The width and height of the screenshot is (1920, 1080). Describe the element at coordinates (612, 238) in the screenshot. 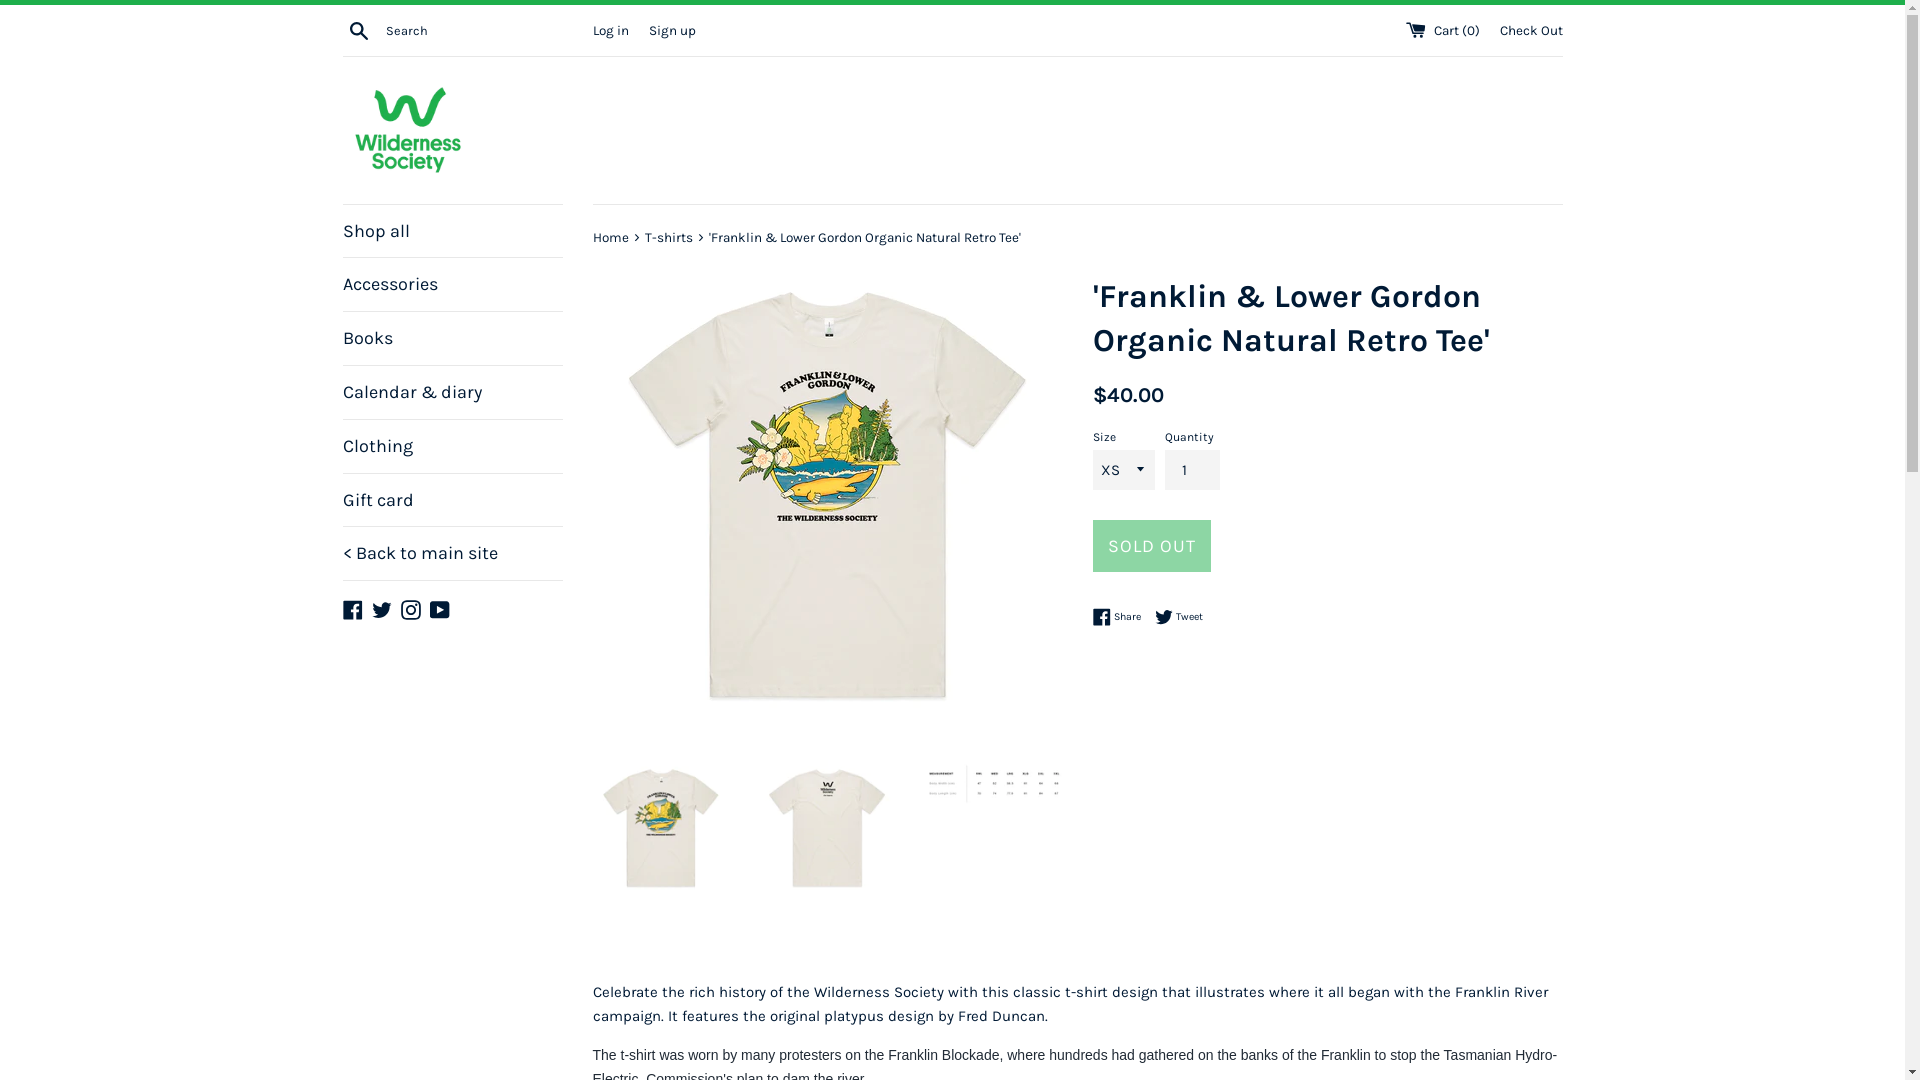

I see `Home` at that location.